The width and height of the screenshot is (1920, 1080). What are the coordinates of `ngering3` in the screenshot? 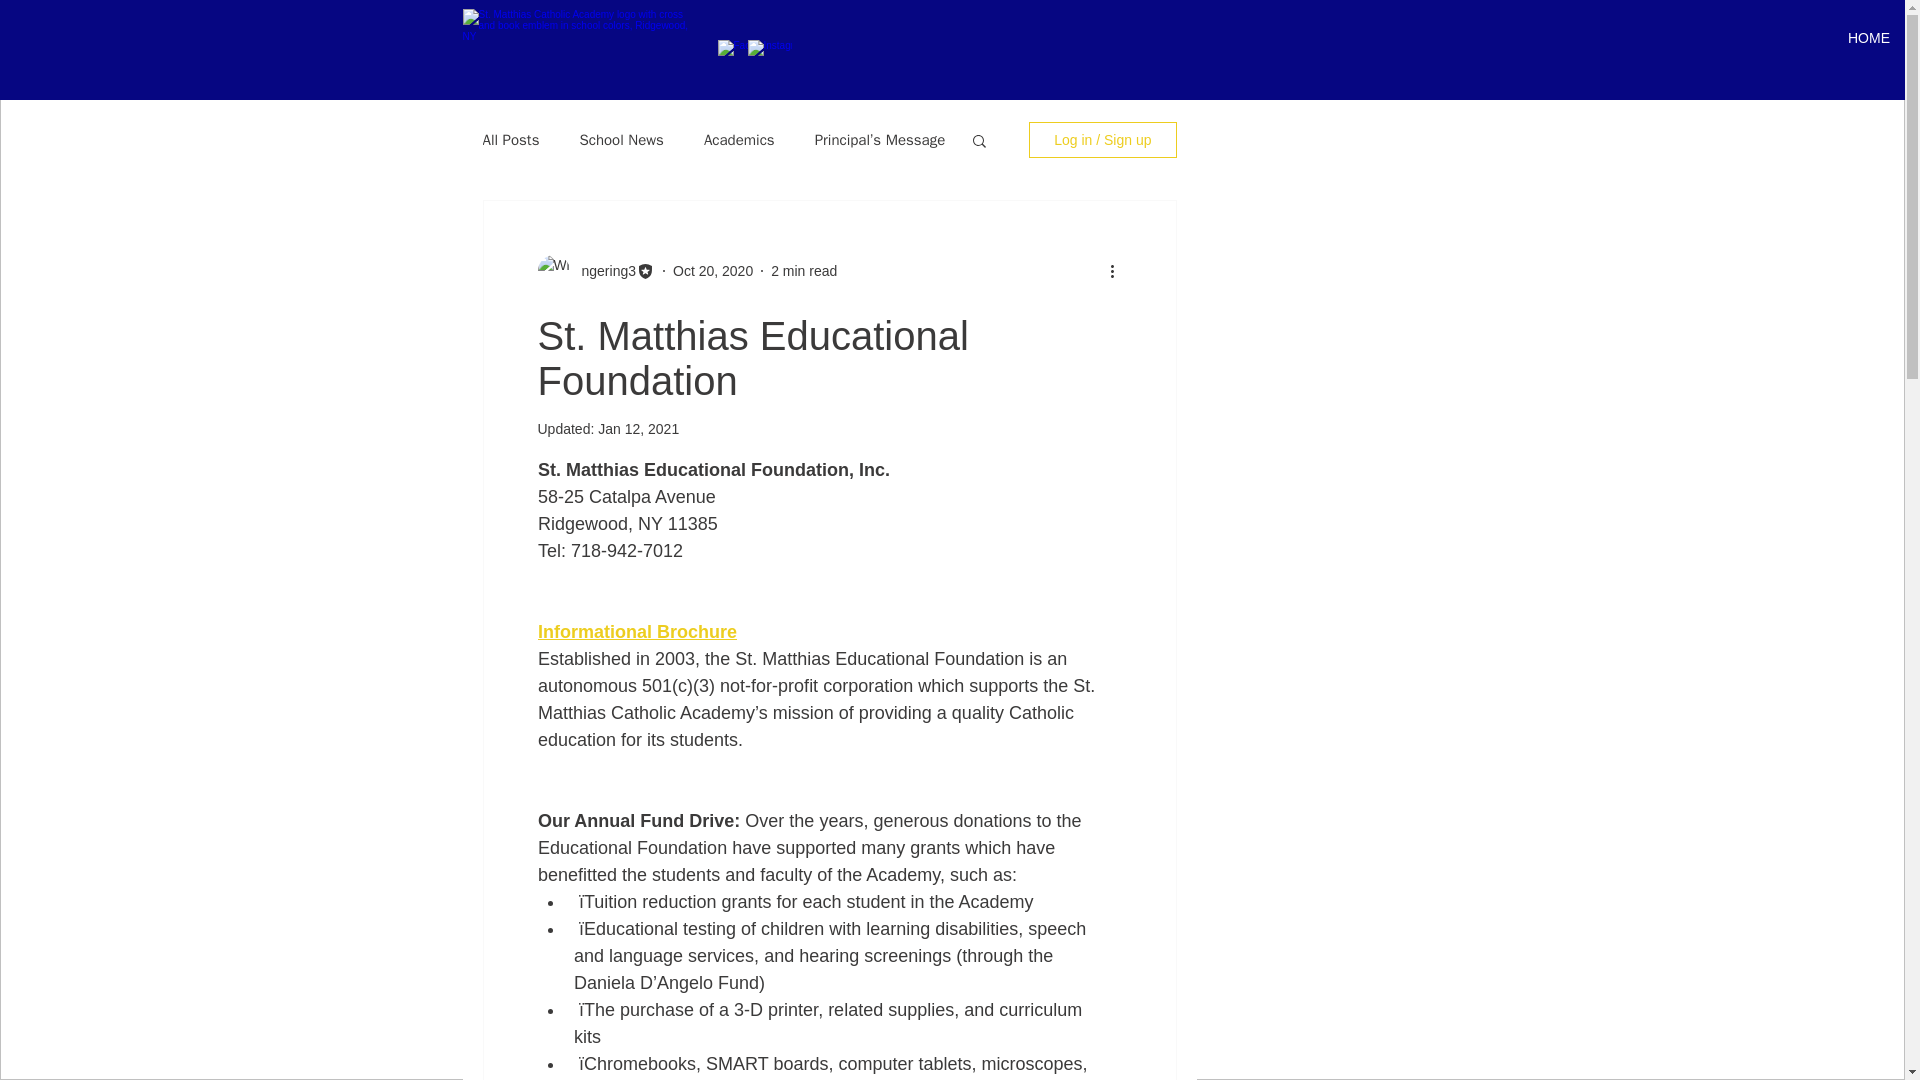 It's located at (604, 270).